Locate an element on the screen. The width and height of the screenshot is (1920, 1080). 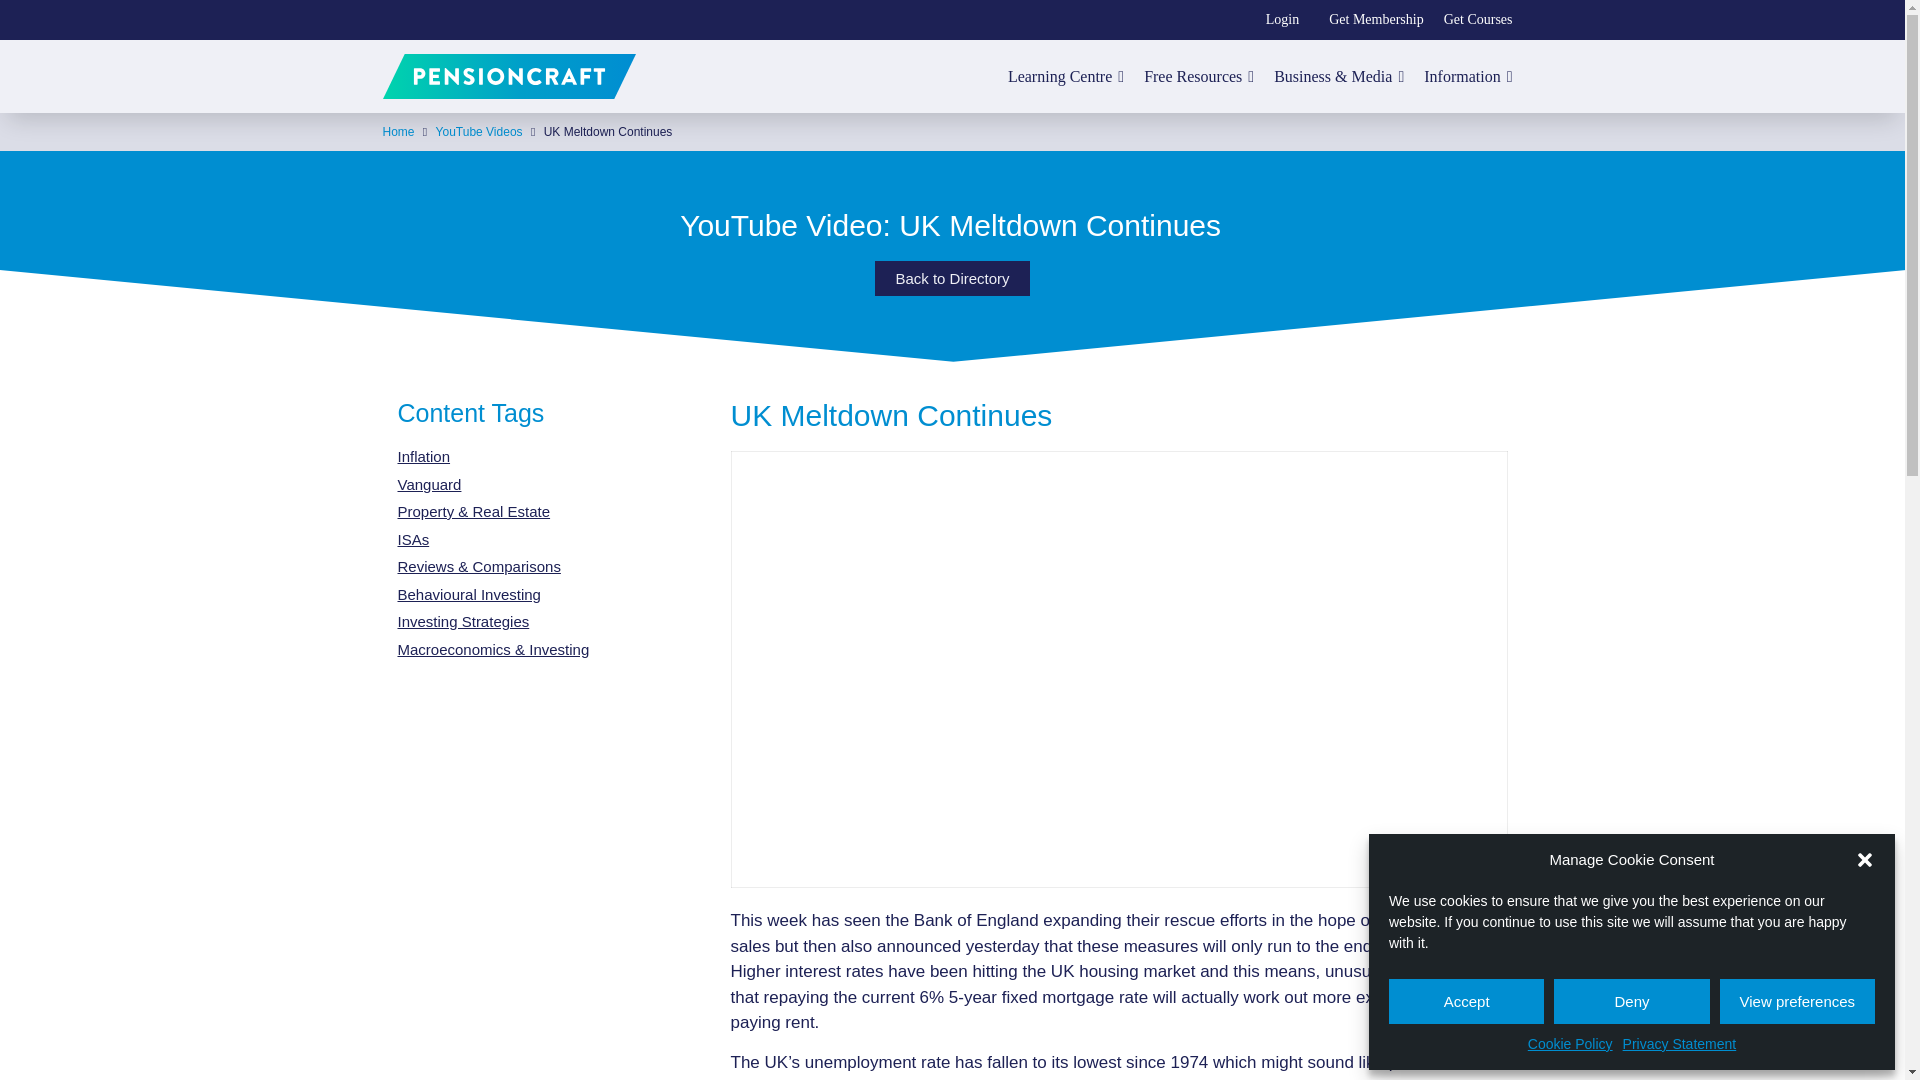
Privacy Statement is located at coordinates (1680, 1044).